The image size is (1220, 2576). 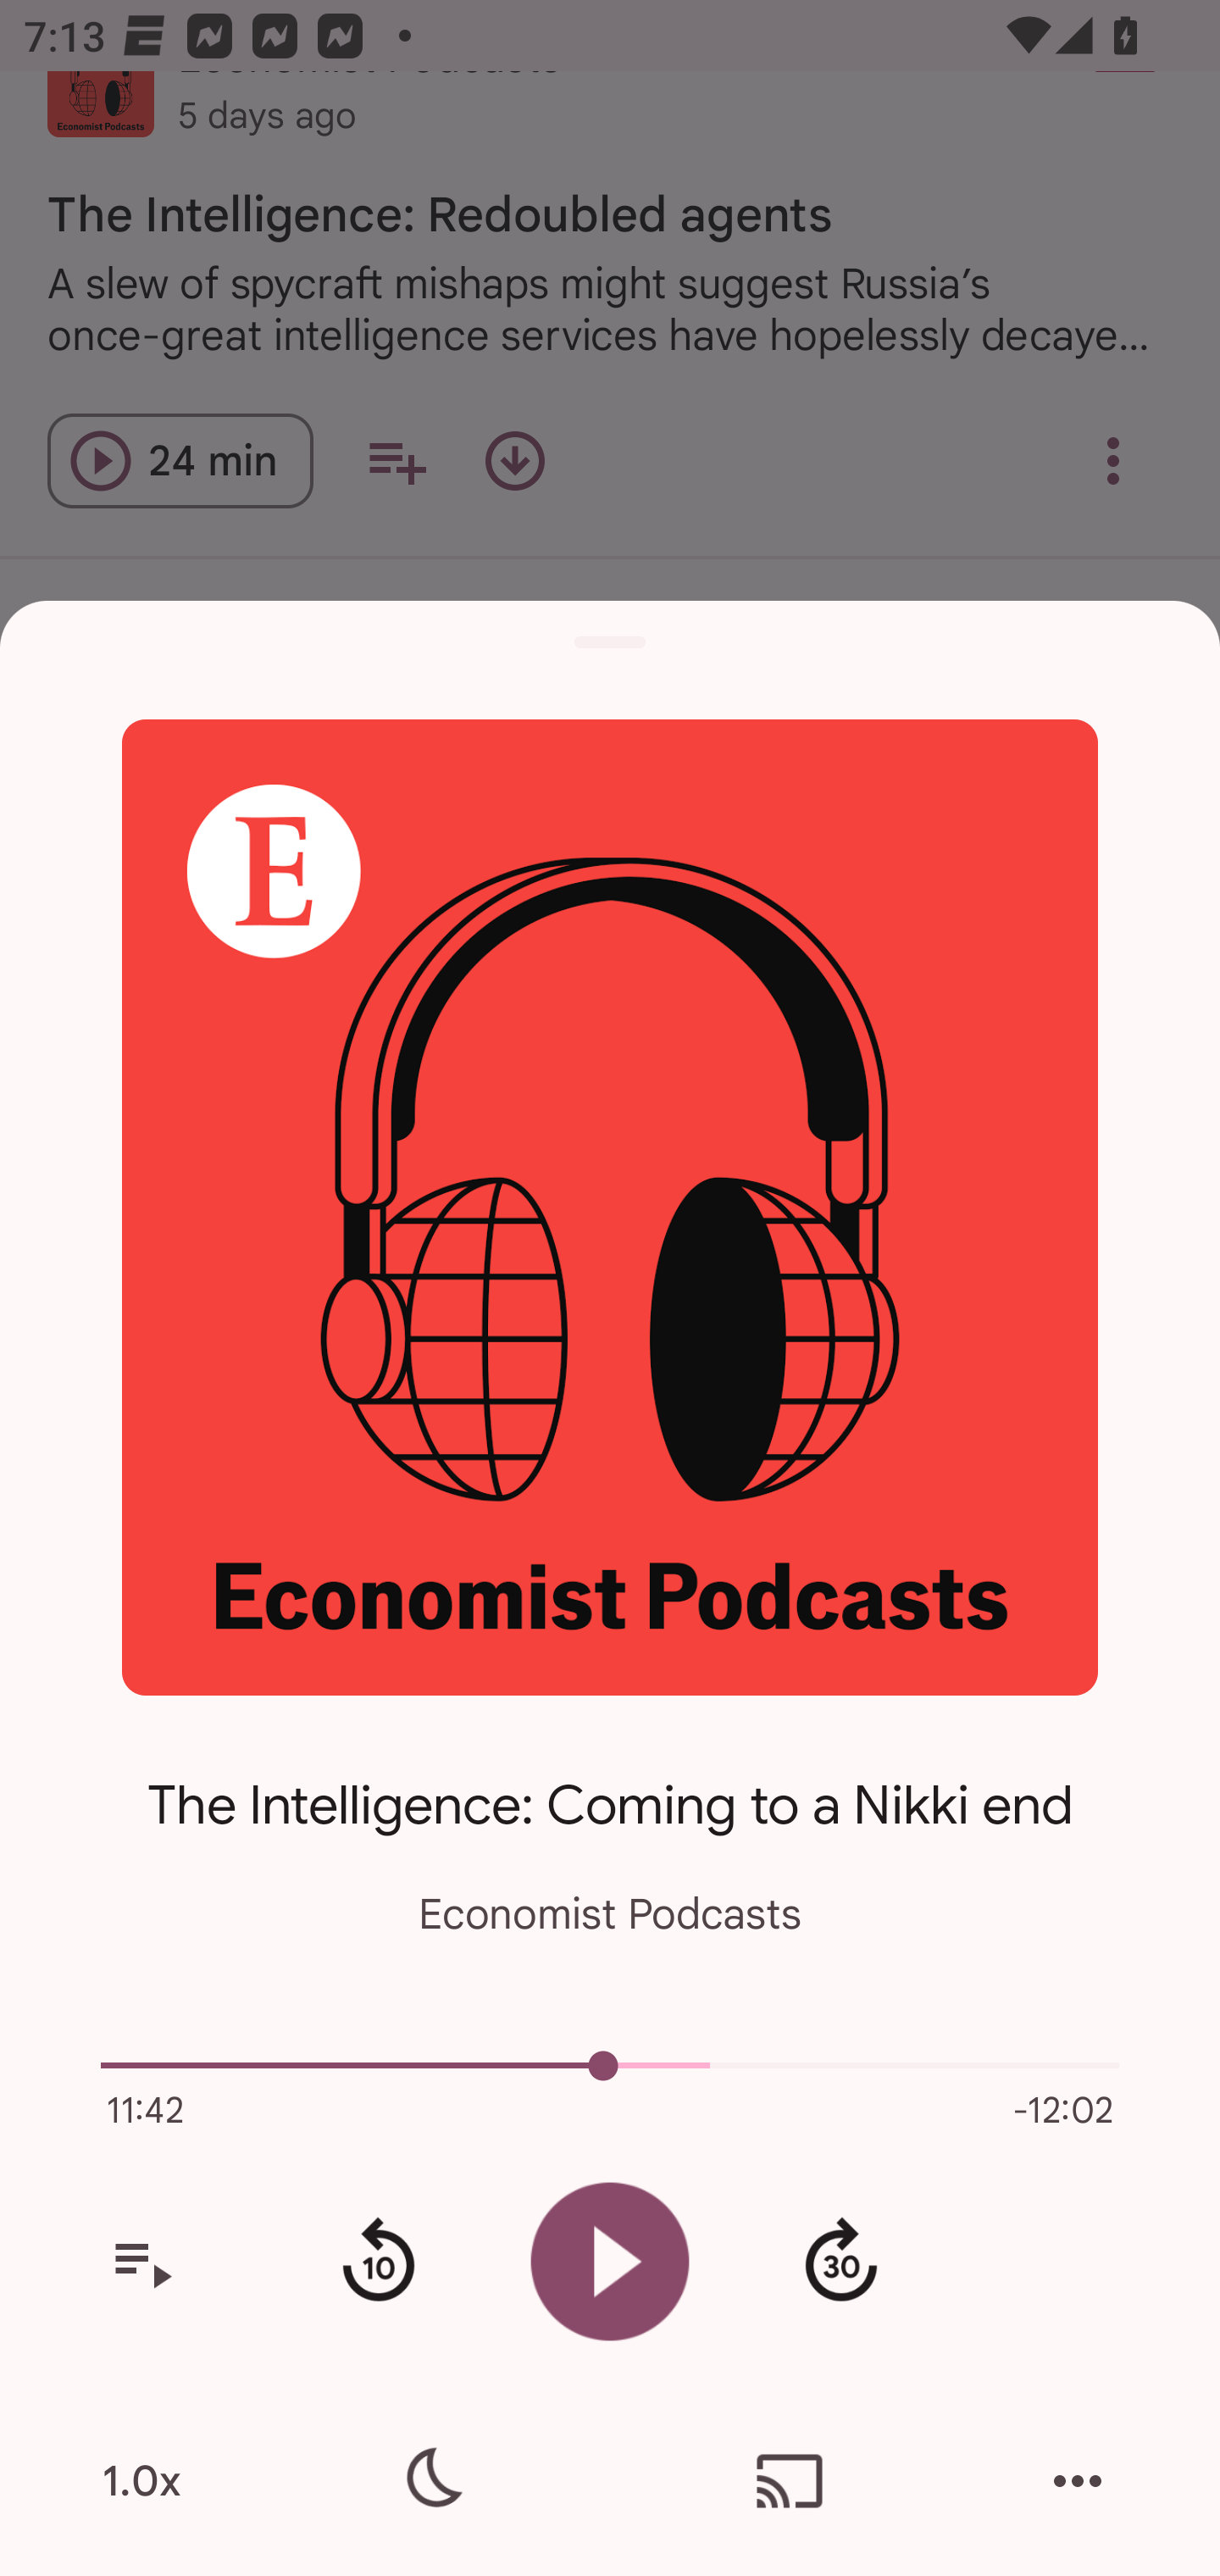 What do you see at coordinates (610, 2261) in the screenshot?
I see `Play` at bounding box center [610, 2261].